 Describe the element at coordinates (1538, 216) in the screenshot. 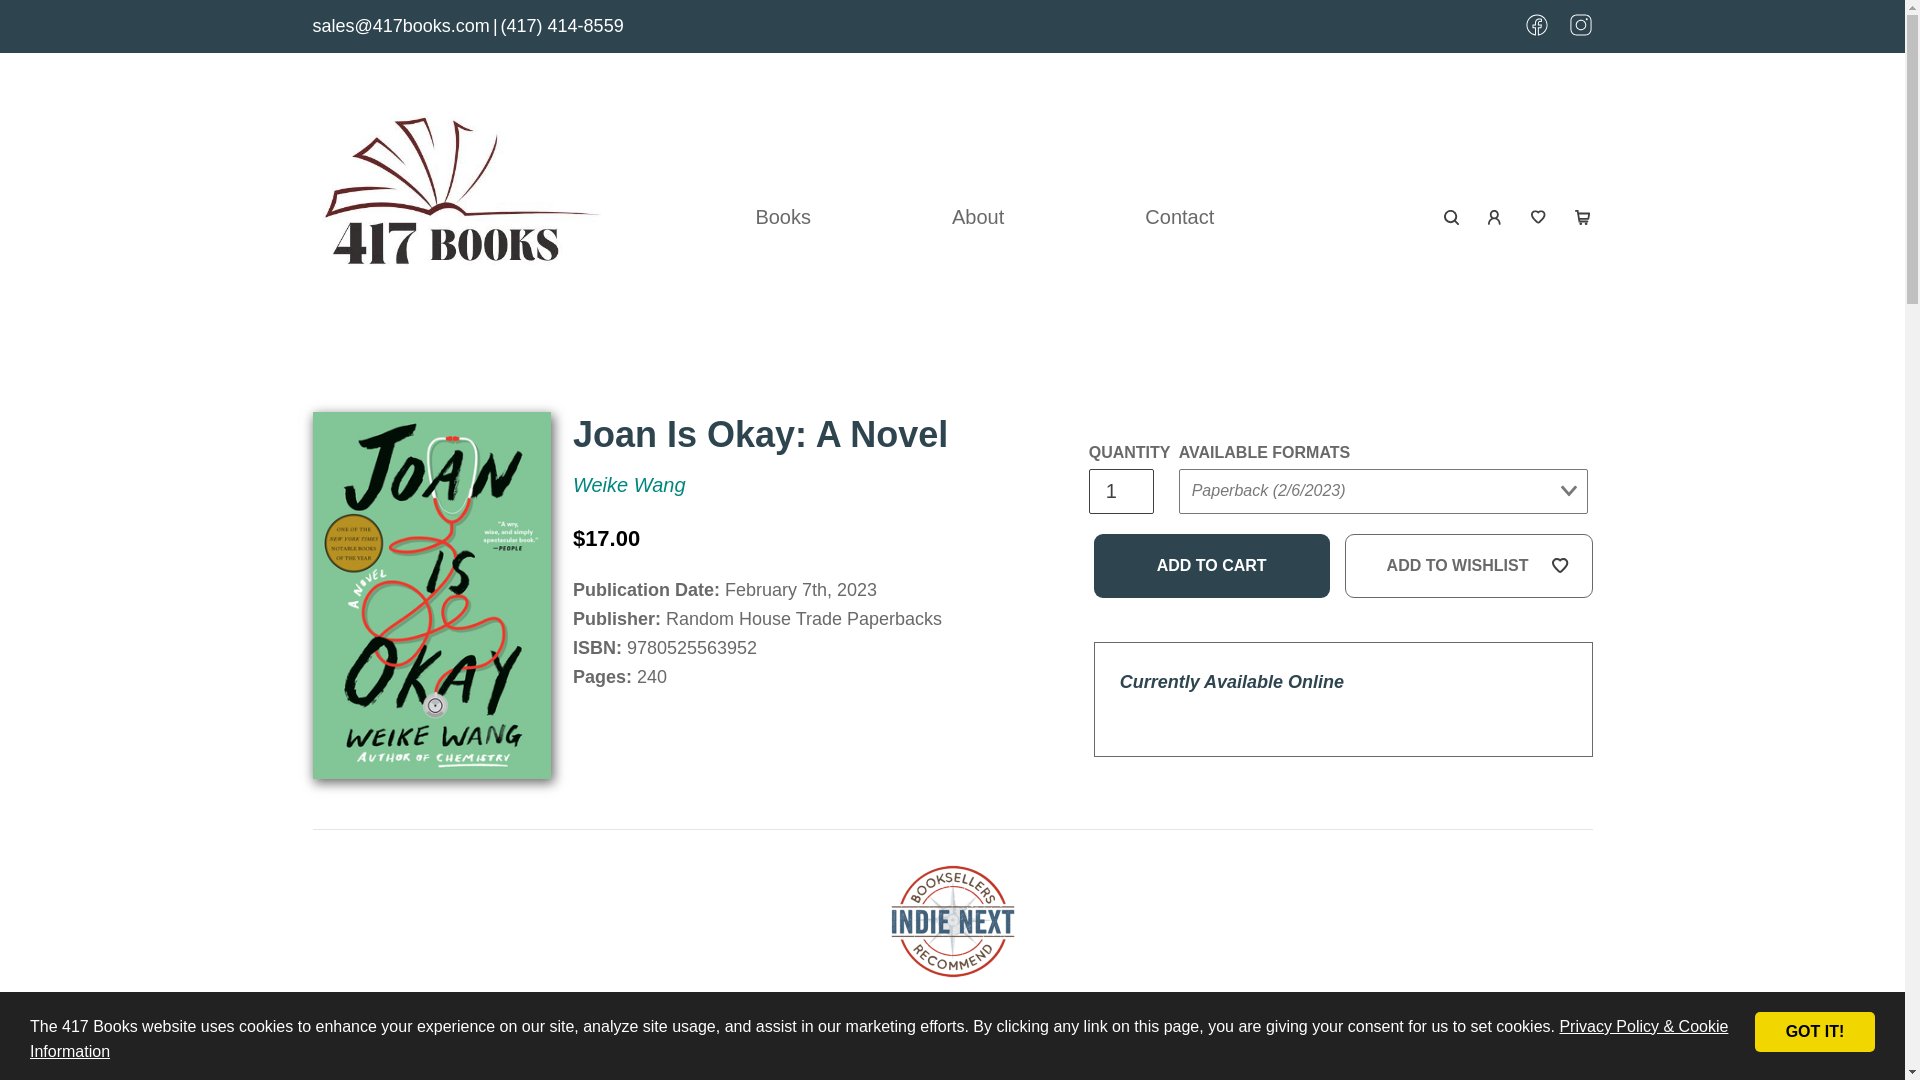

I see `Wishlists` at that location.